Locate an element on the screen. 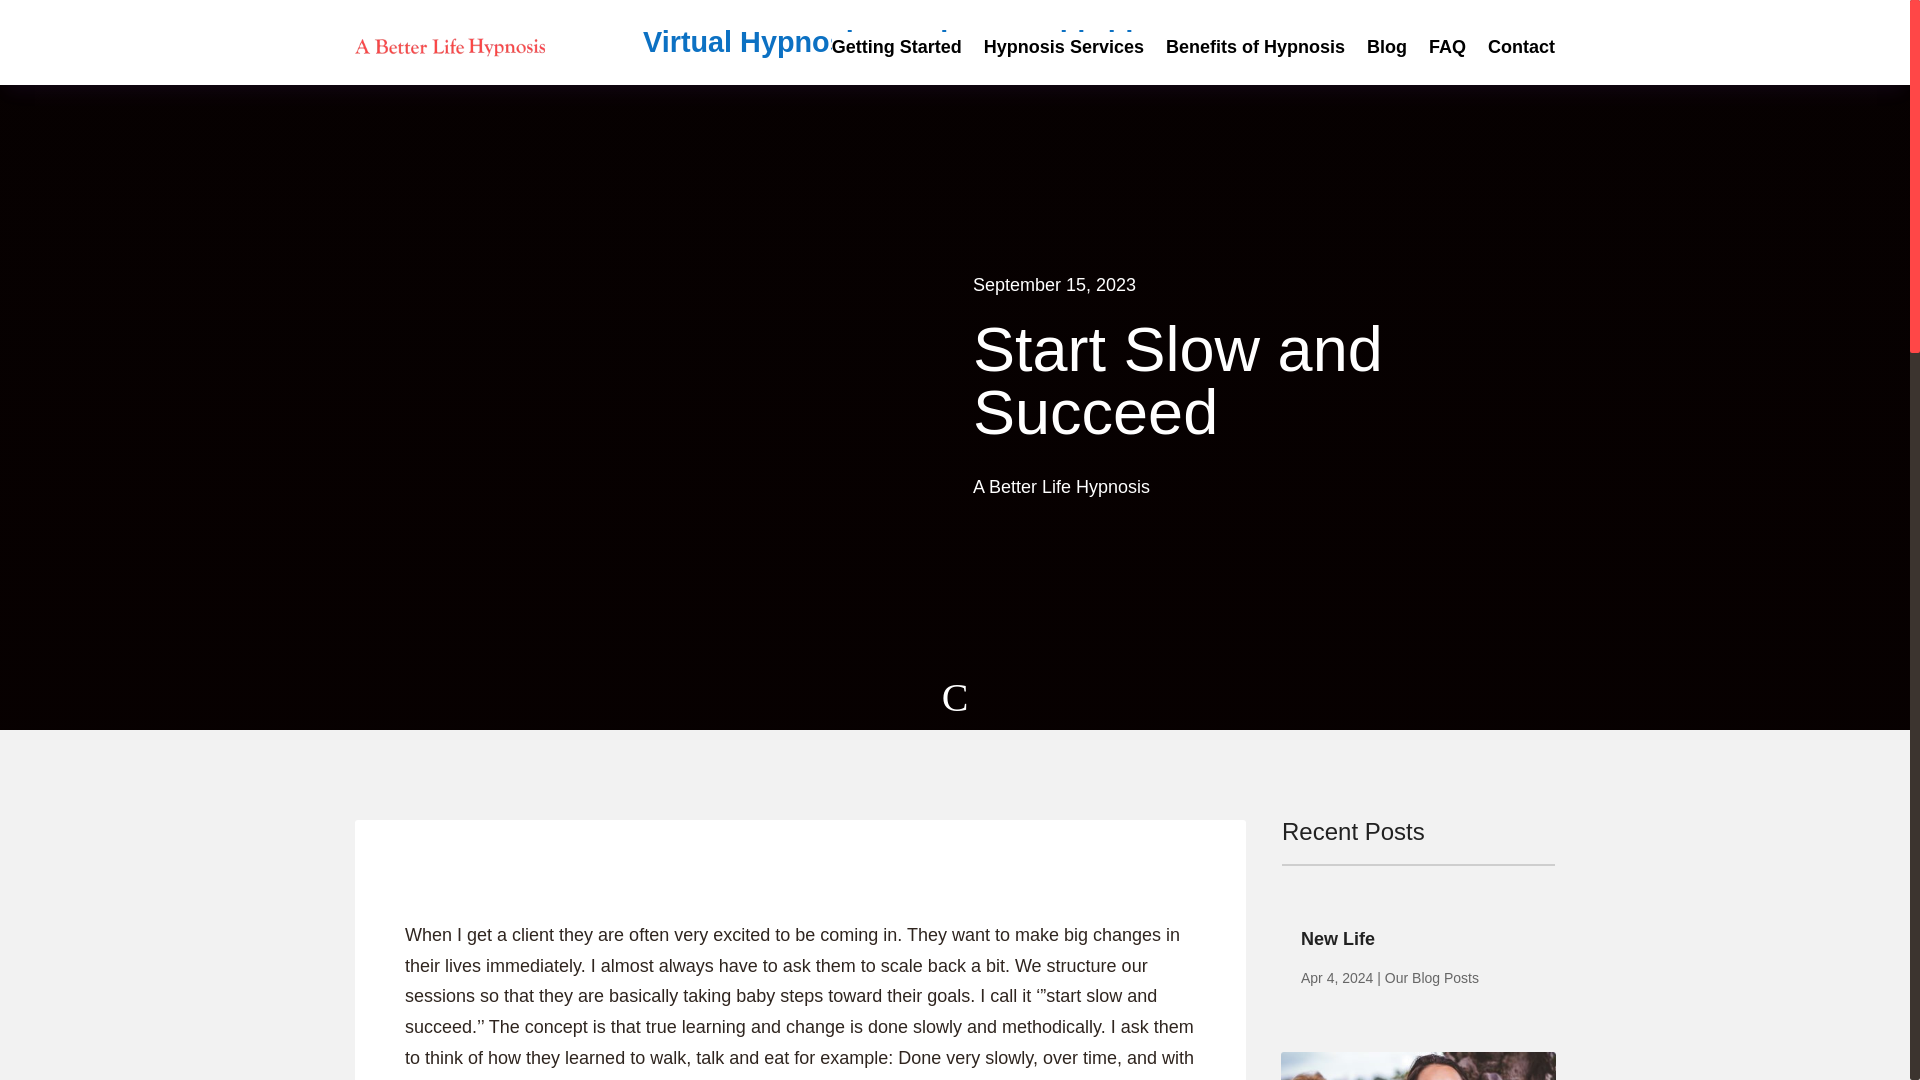  a better life hypnosis schema logo is located at coordinates (451, 46).